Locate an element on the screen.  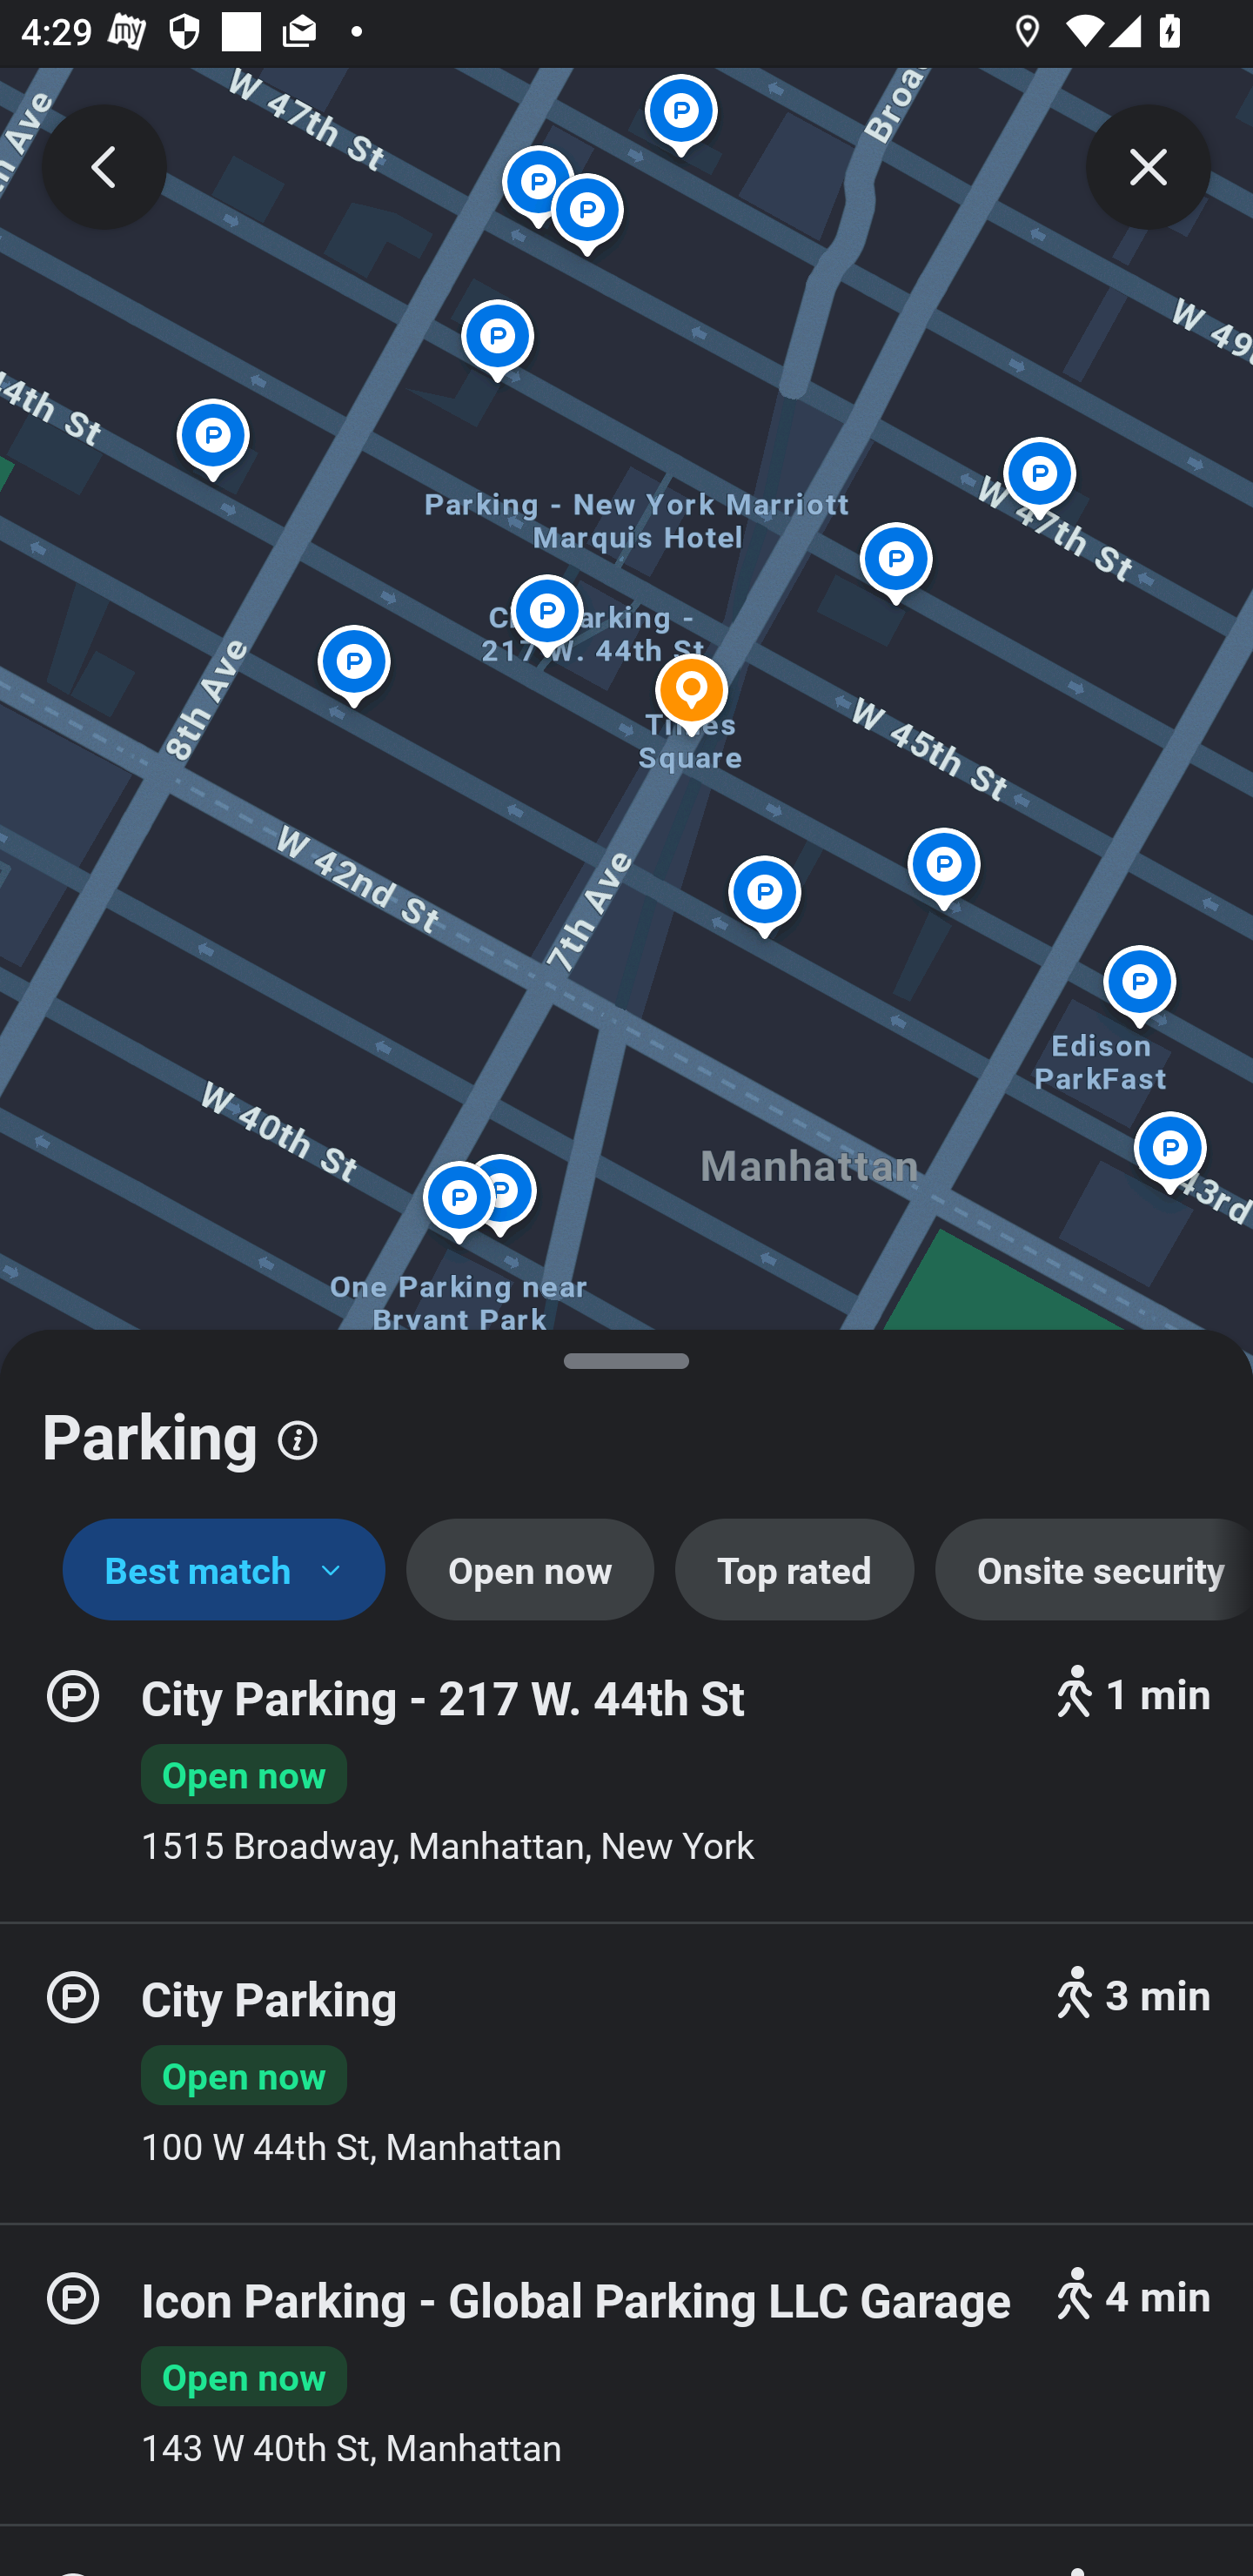
Top rated is located at coordinates (795, 1570).